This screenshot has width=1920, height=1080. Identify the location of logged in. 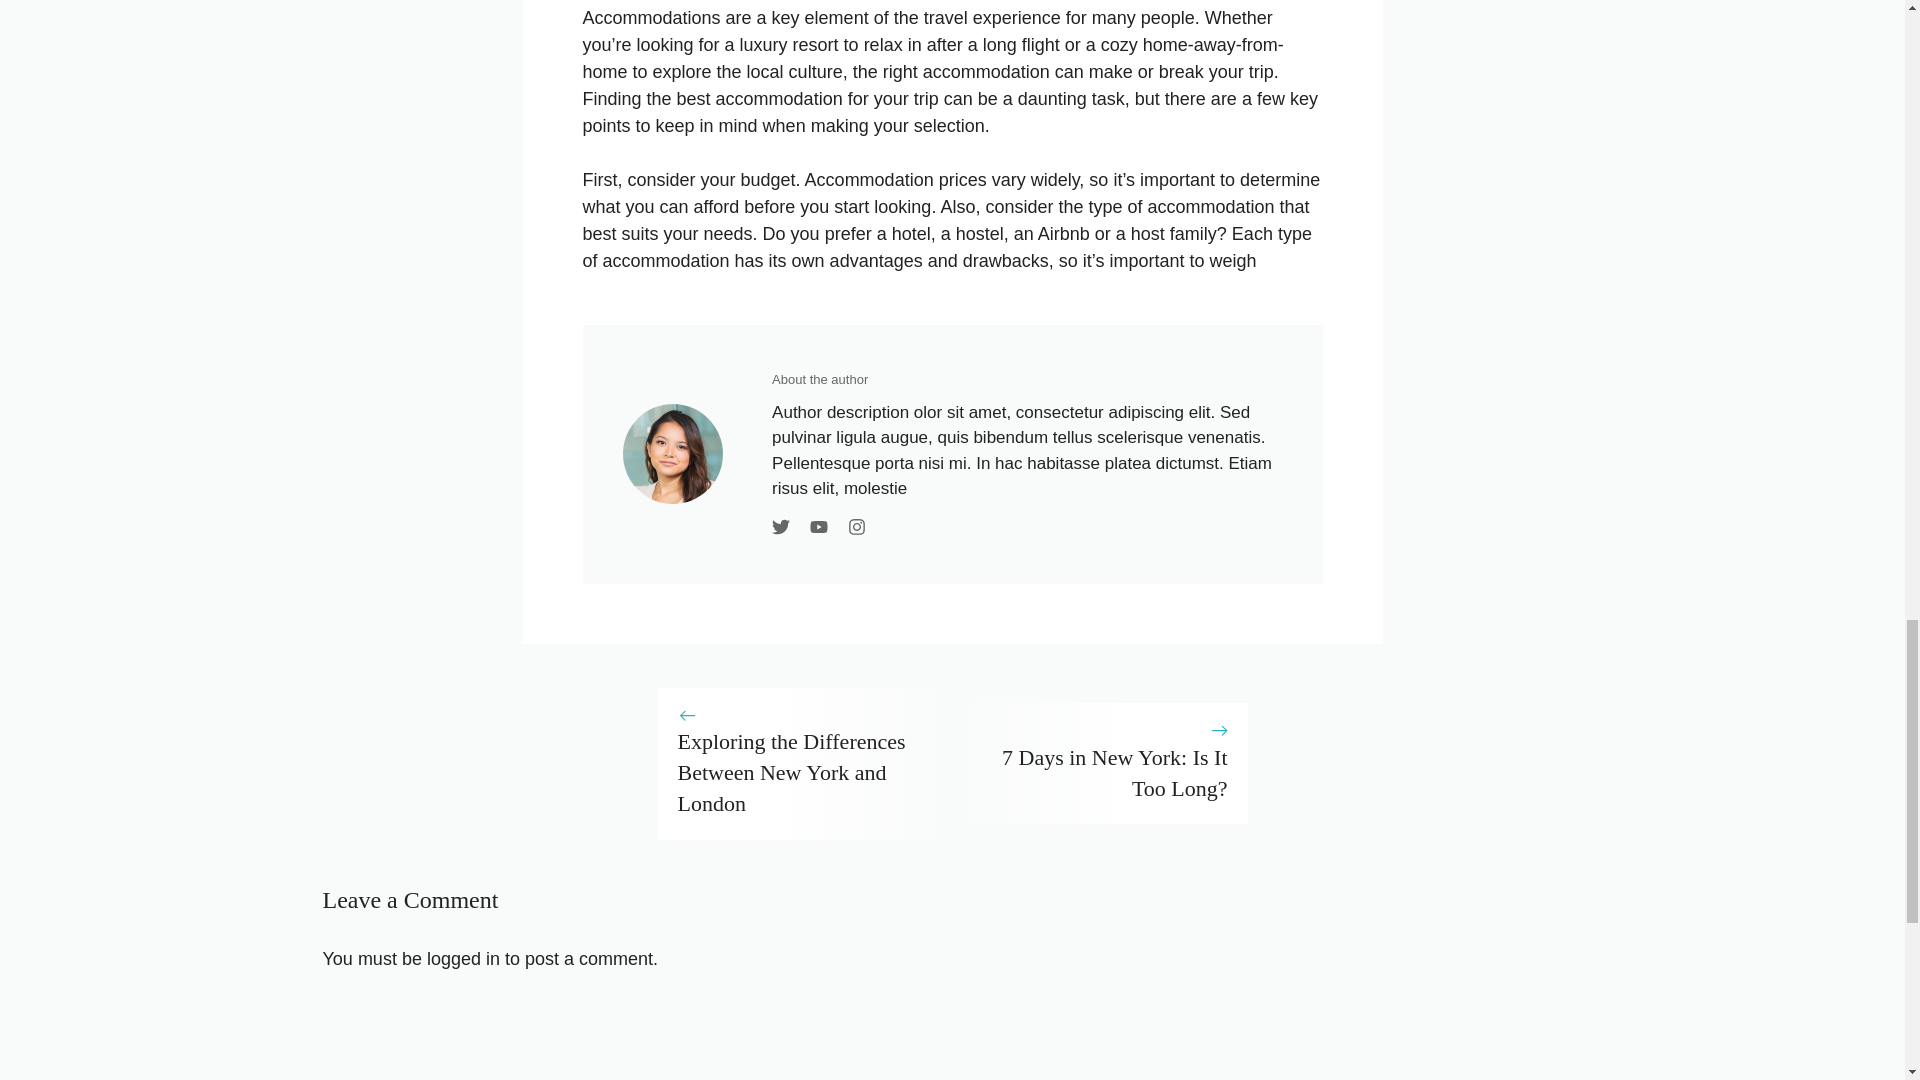
(462, 958).